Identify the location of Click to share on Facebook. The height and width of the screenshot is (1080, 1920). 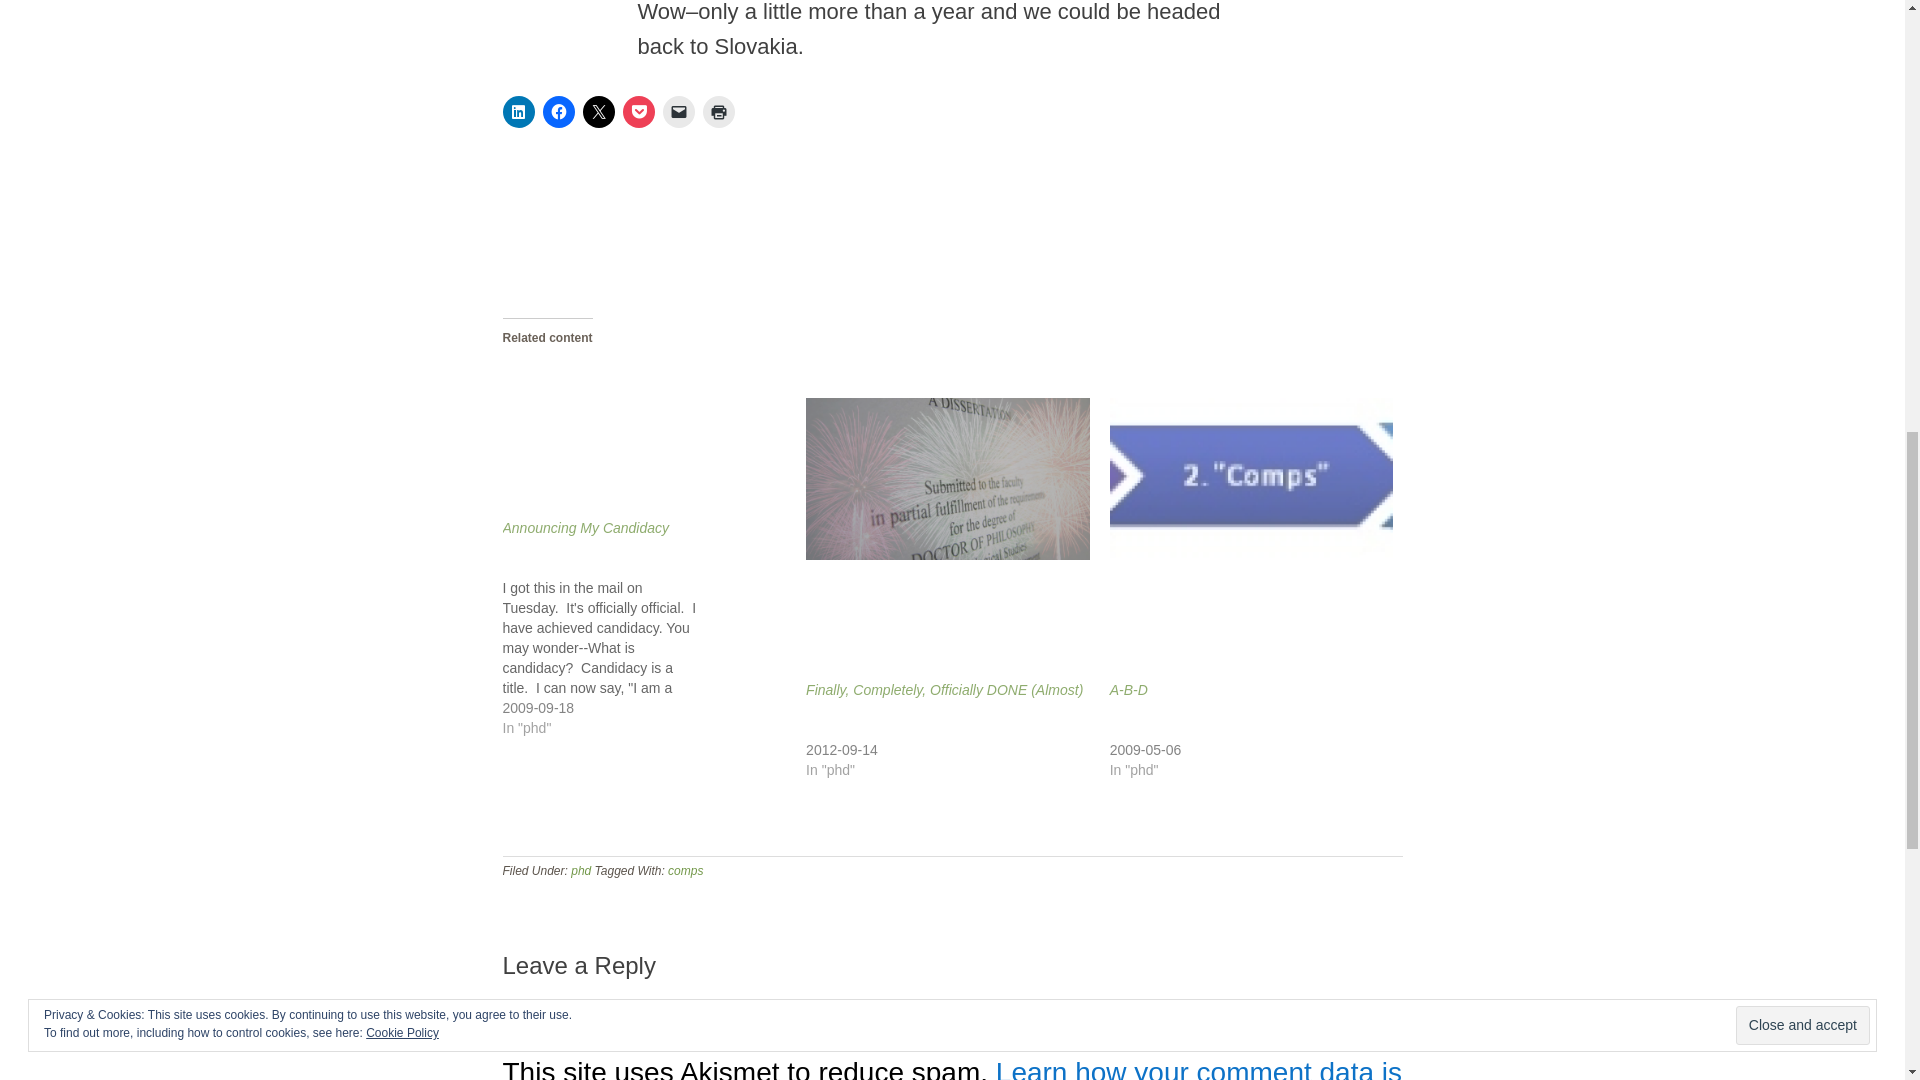
(558, 112).